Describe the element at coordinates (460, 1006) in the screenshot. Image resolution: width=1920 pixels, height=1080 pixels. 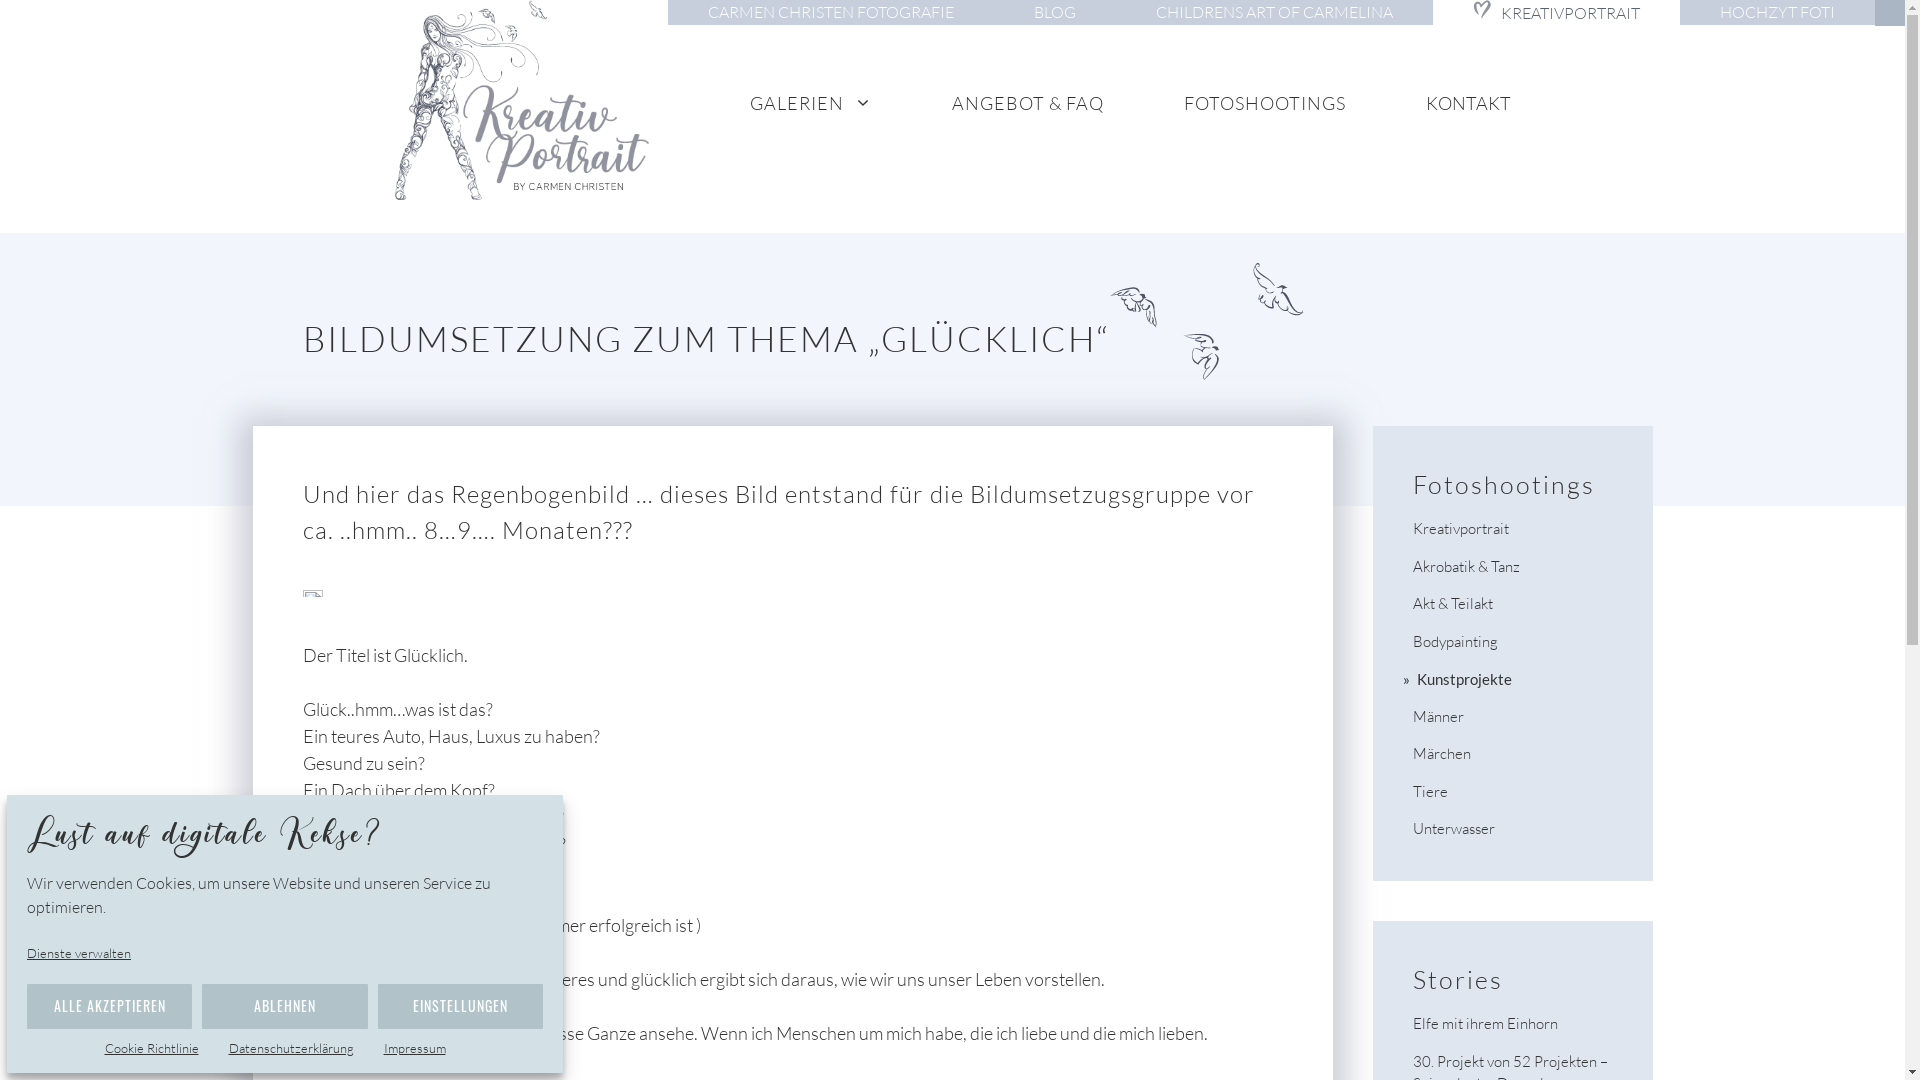
I see `EINSTELLUNGEN` at that location.